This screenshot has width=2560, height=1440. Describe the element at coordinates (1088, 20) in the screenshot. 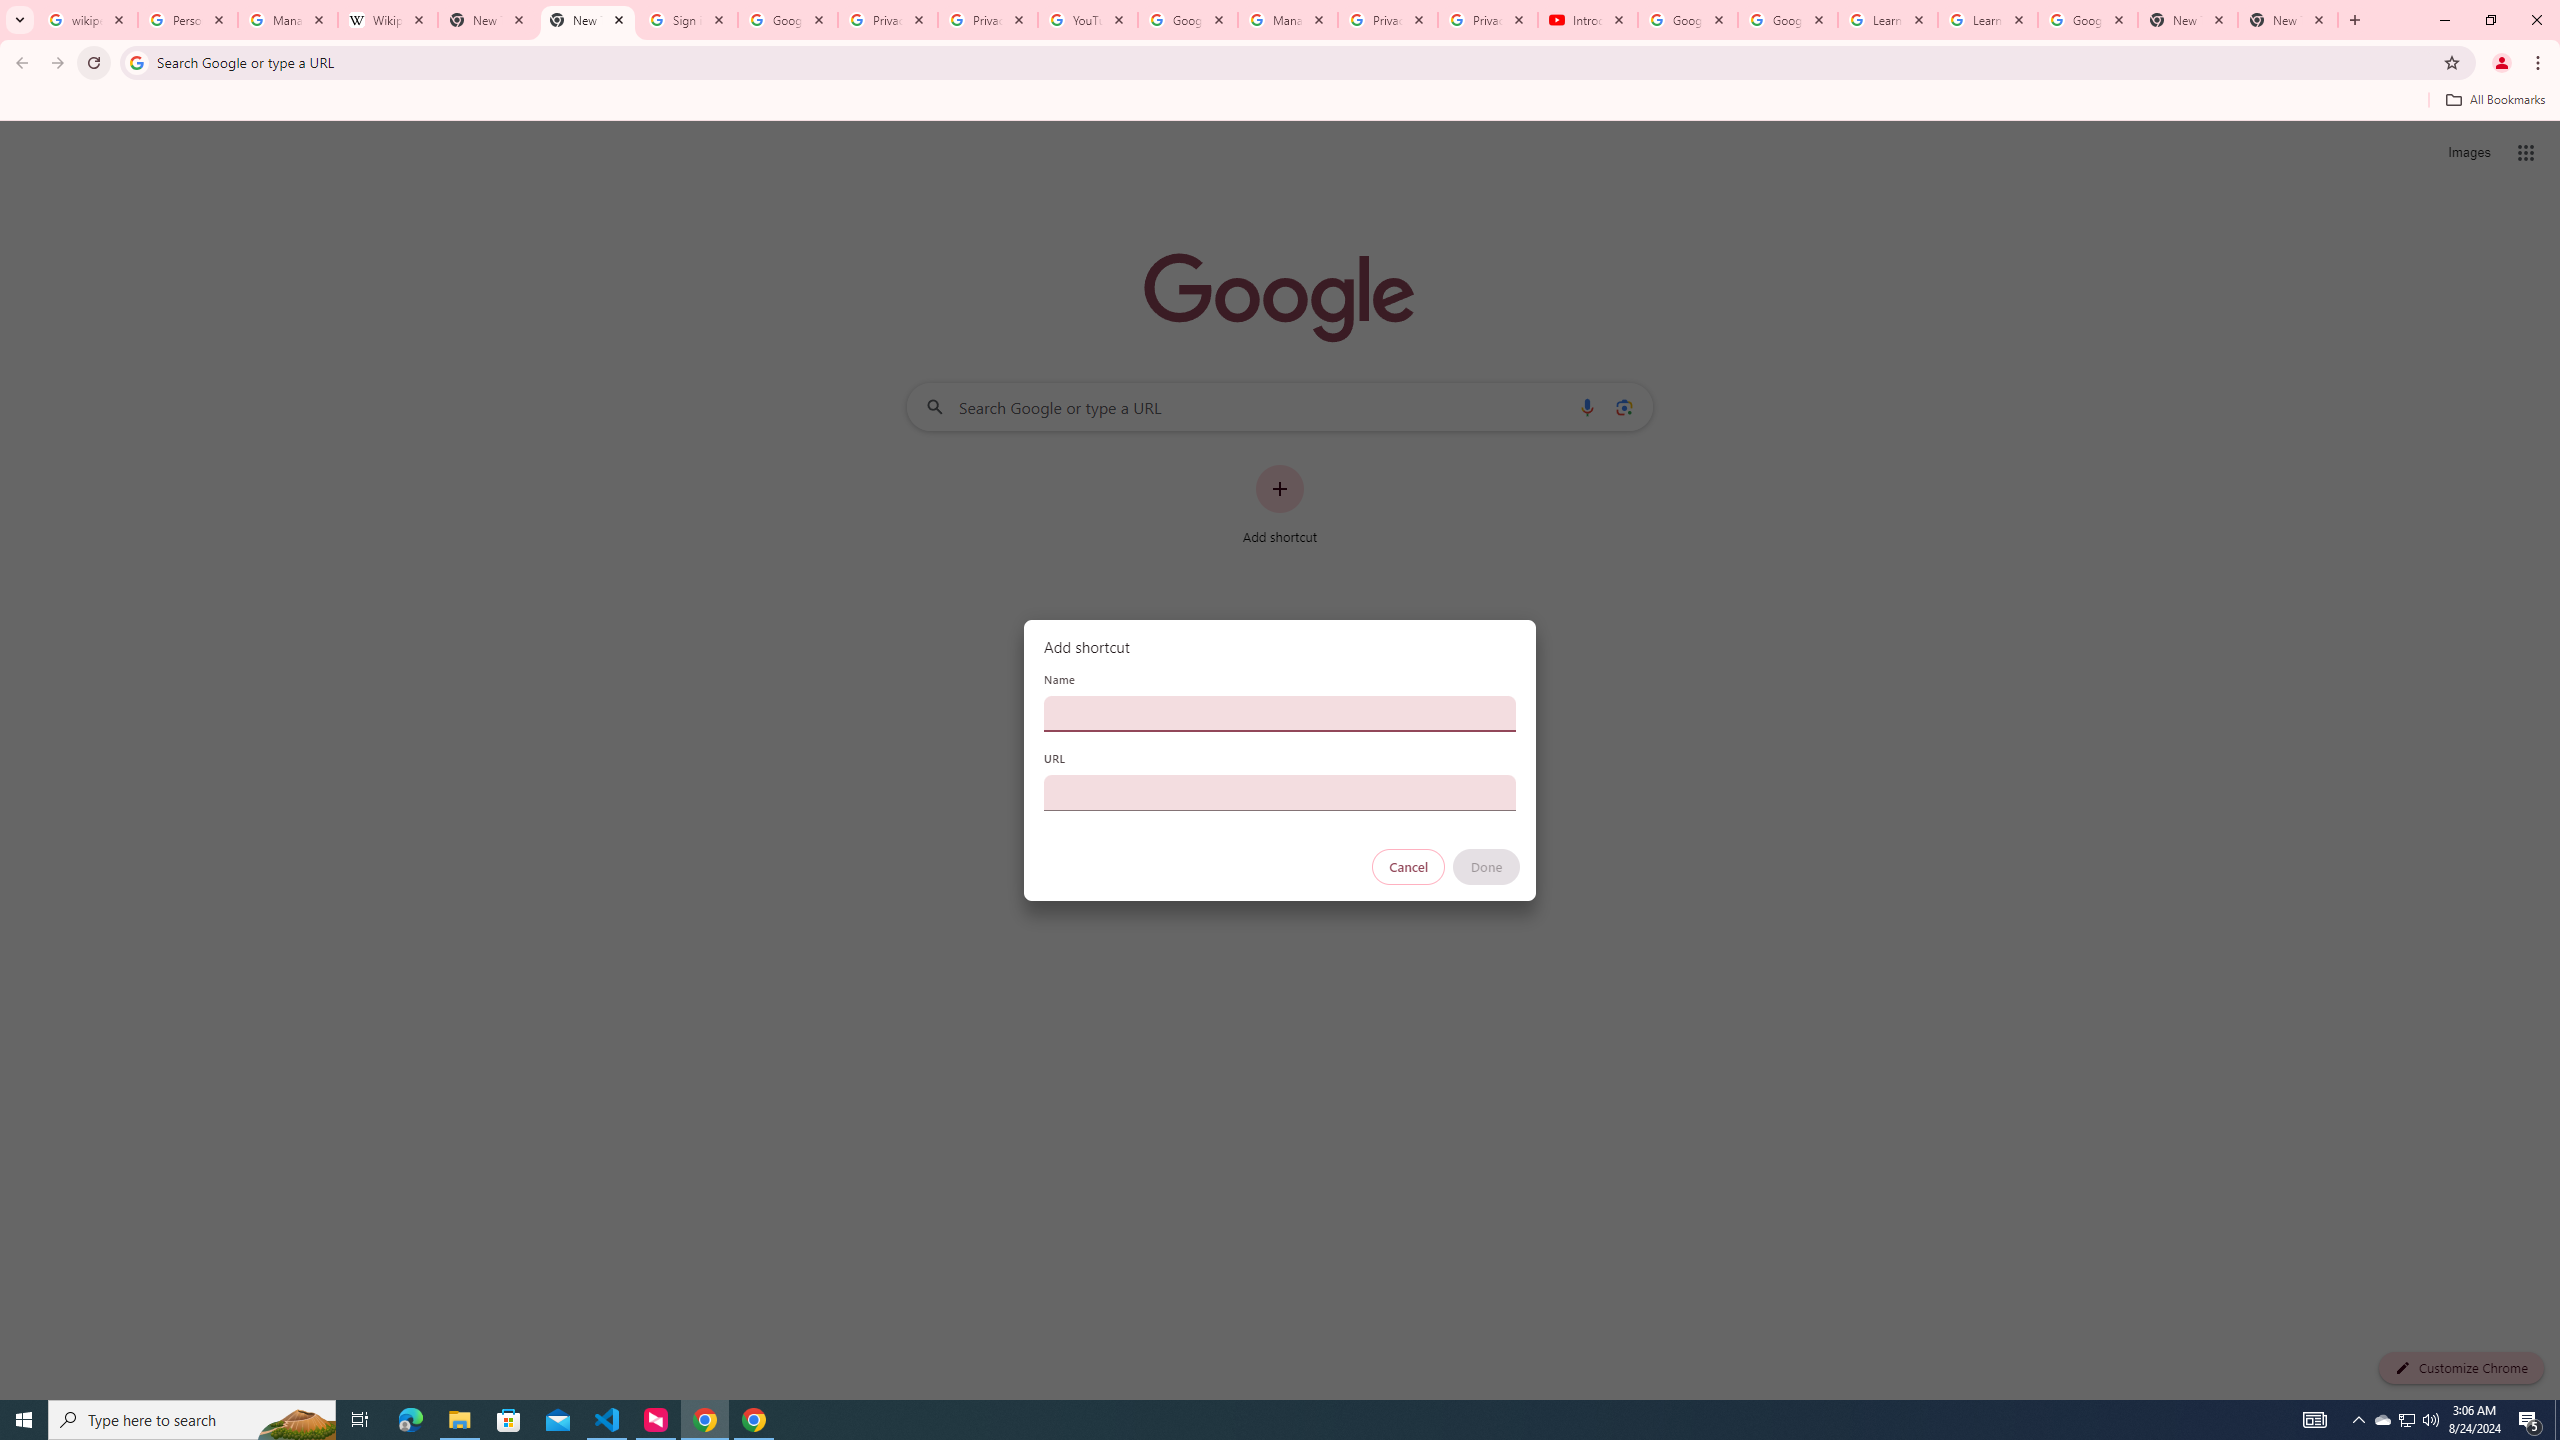

I see `YouTube` at that location.